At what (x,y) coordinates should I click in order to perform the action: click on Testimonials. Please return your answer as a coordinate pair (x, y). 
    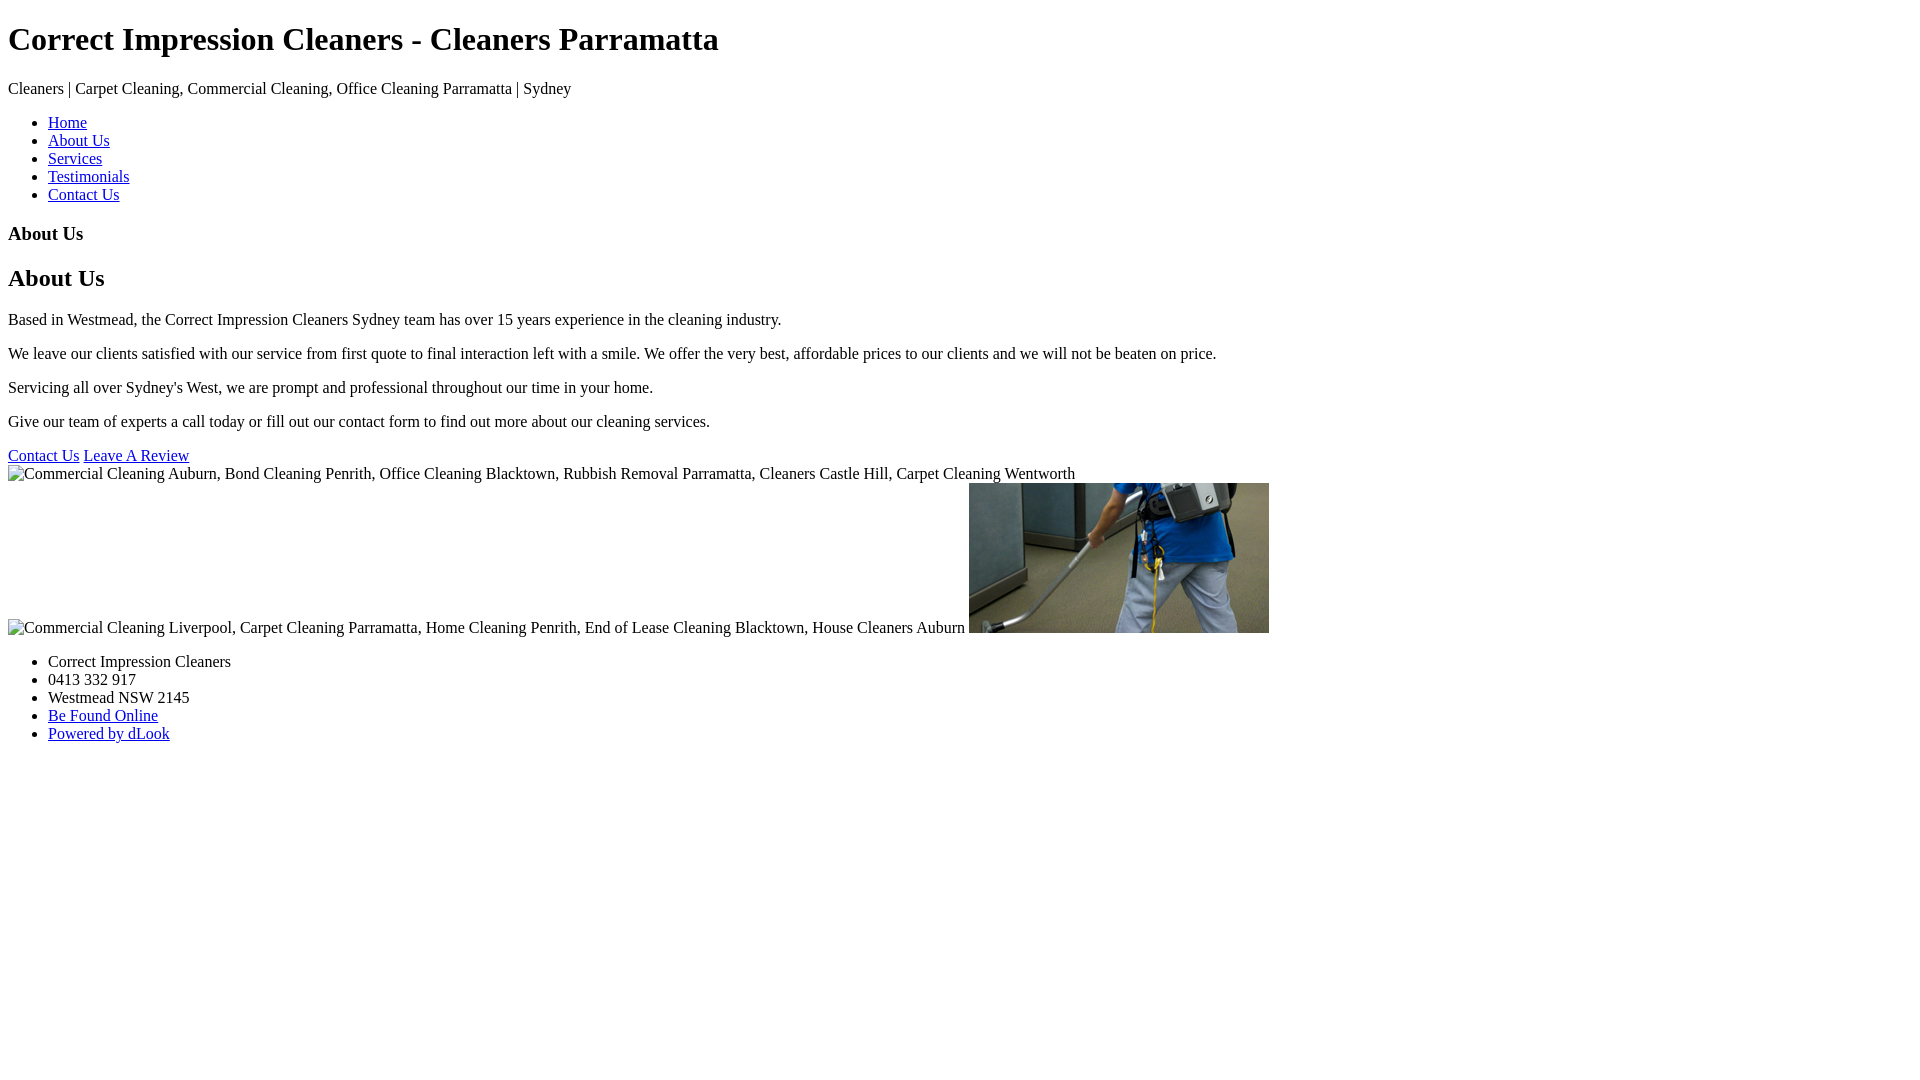
    Looking at the image, I should click on (89, 176).